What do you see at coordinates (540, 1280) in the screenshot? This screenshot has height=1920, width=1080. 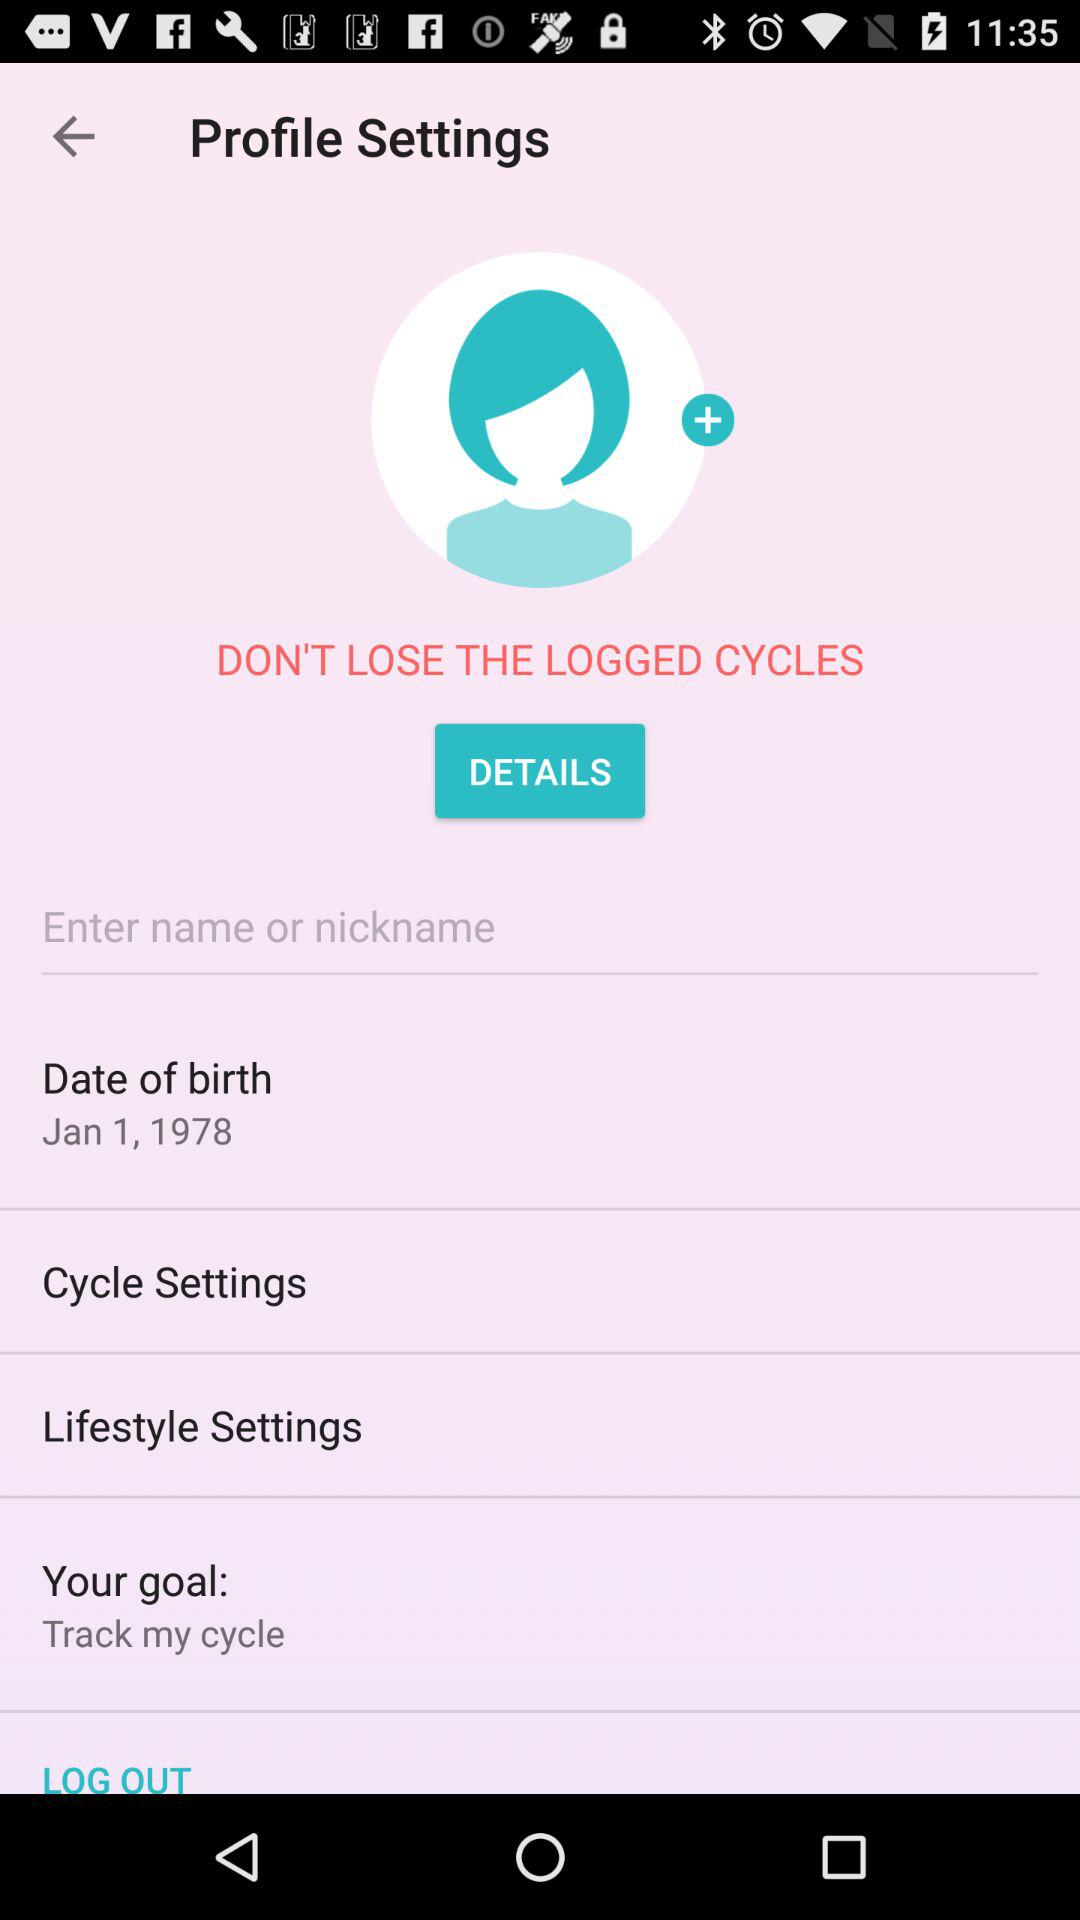 I see `click cycle settings item` at bounding box center [540, 1280].